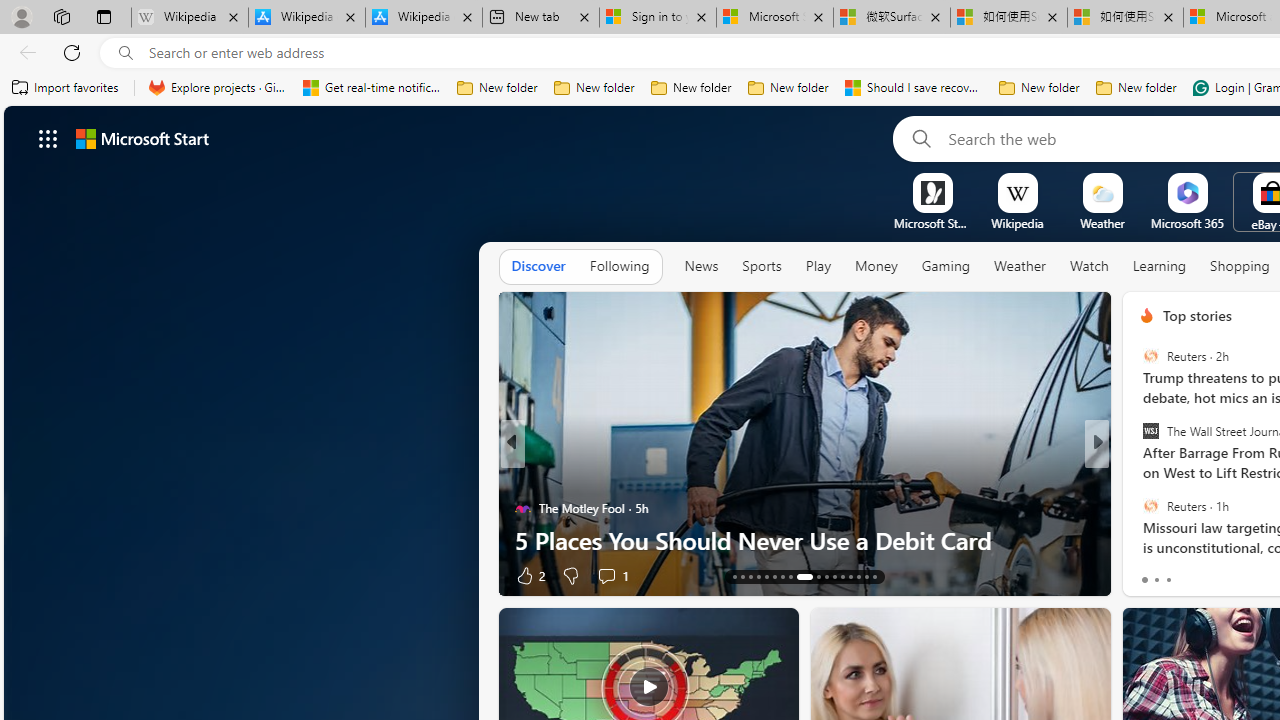  Describe the element at coordinates (850, 576) in the screenshot. I see `AutomationID: tab-26` at that location.